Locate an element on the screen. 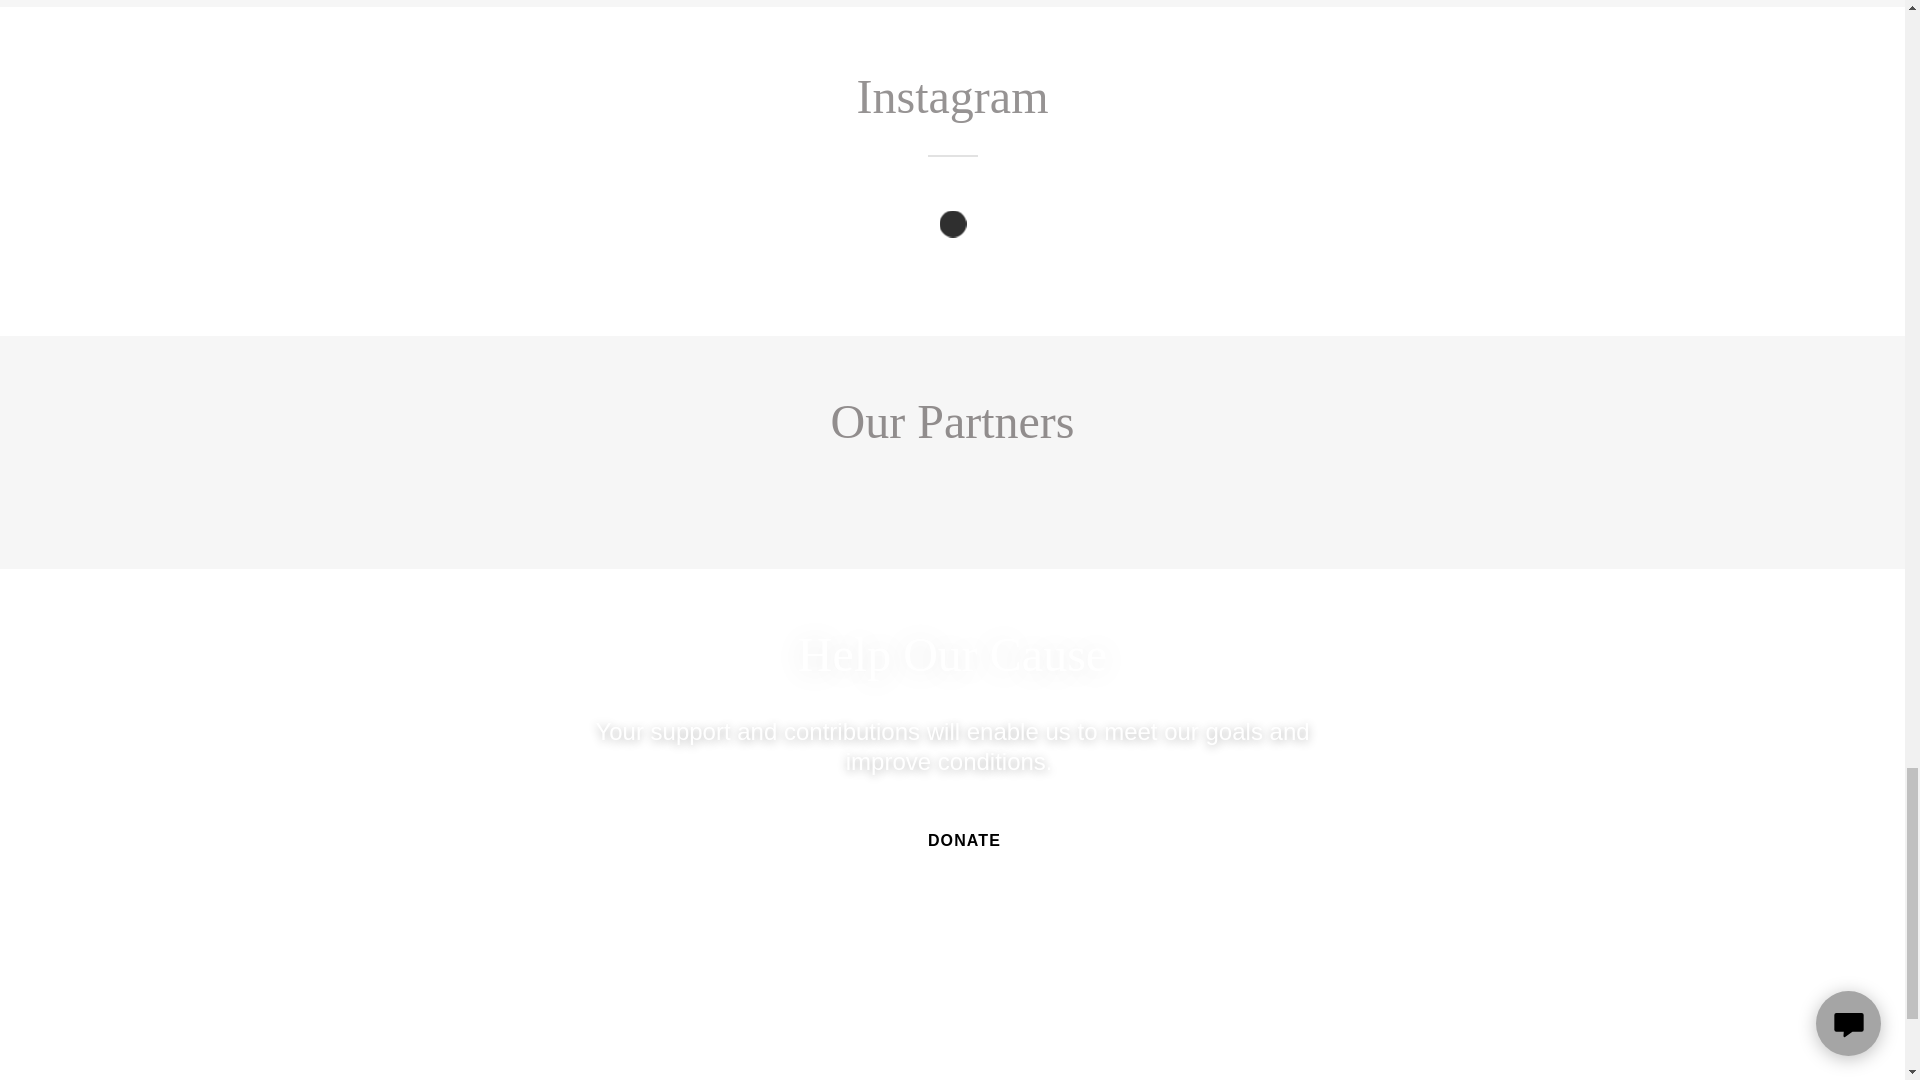  DONATE is located at coordinates (952, 841).